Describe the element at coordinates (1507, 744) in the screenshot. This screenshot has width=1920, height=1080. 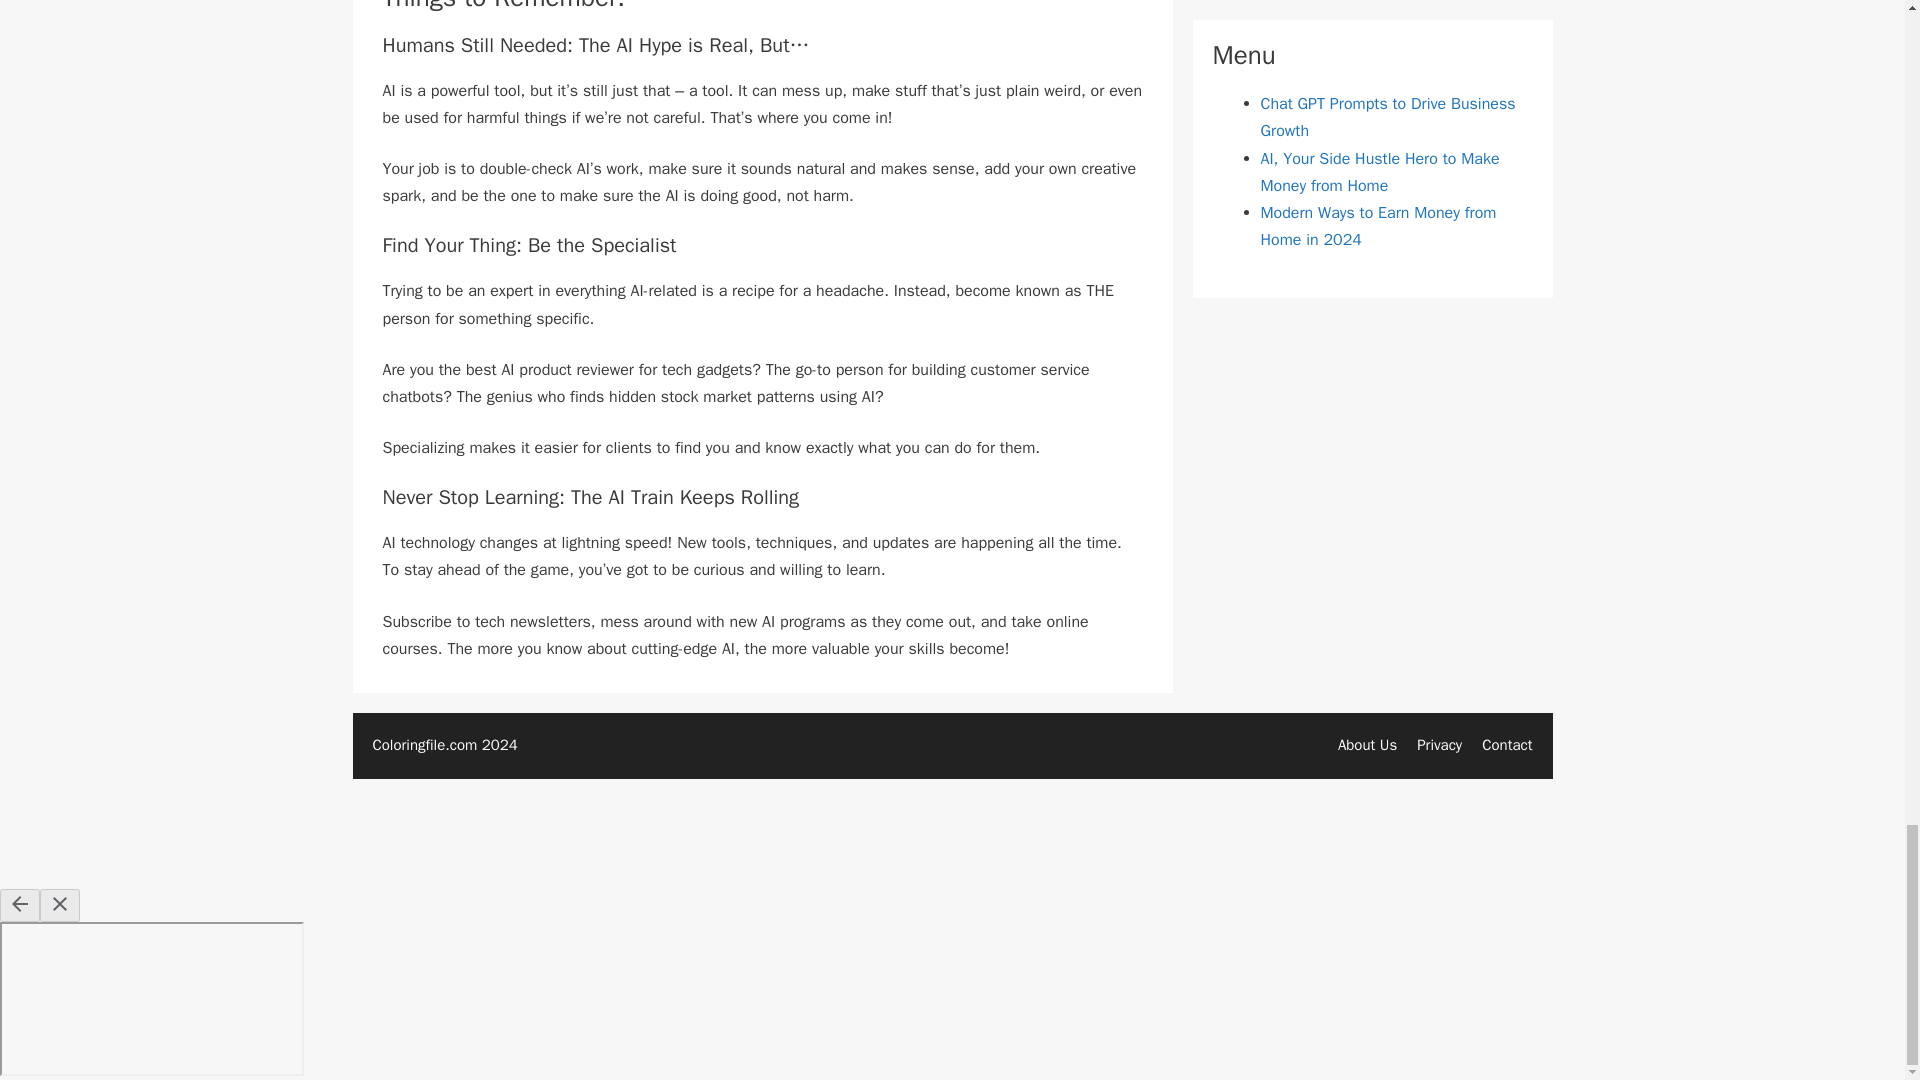
I see `Contact` at that location.